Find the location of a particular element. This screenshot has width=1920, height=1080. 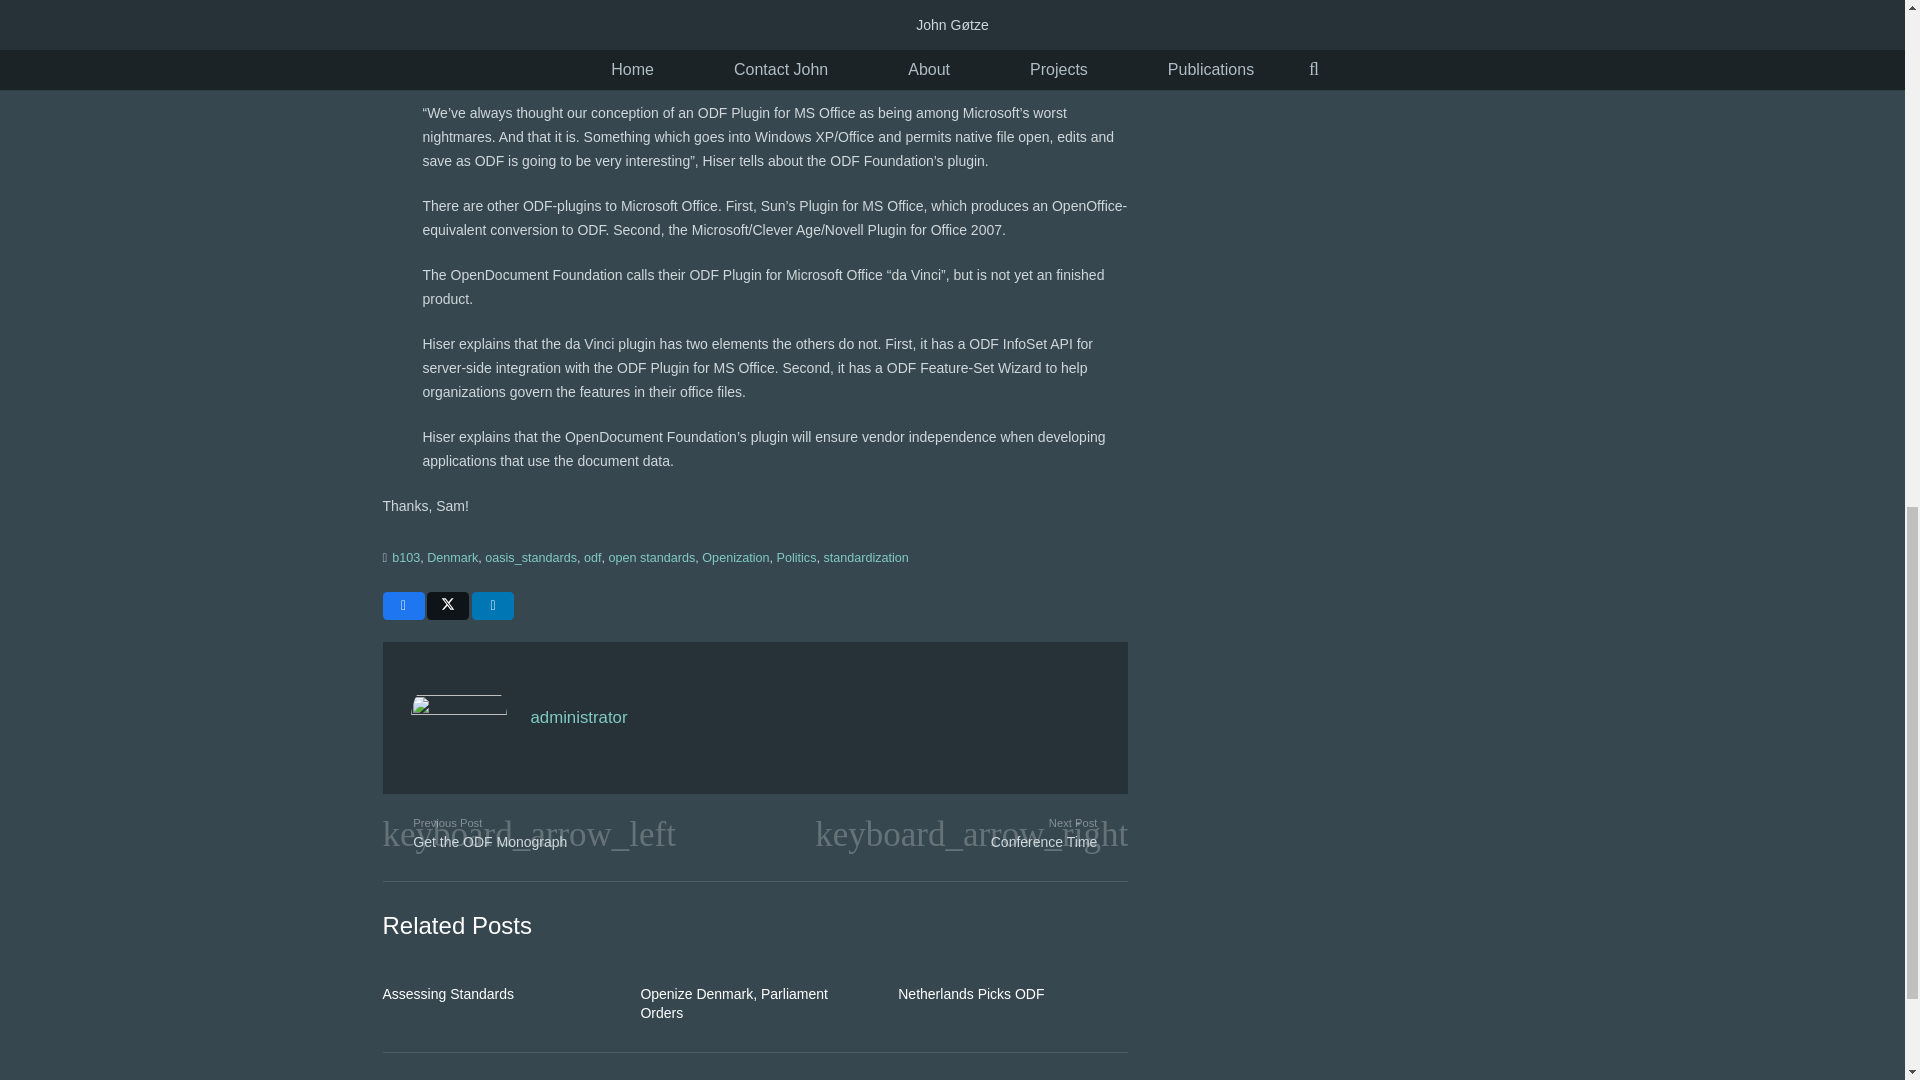

Tweet this is located at coordinates (447, 605).